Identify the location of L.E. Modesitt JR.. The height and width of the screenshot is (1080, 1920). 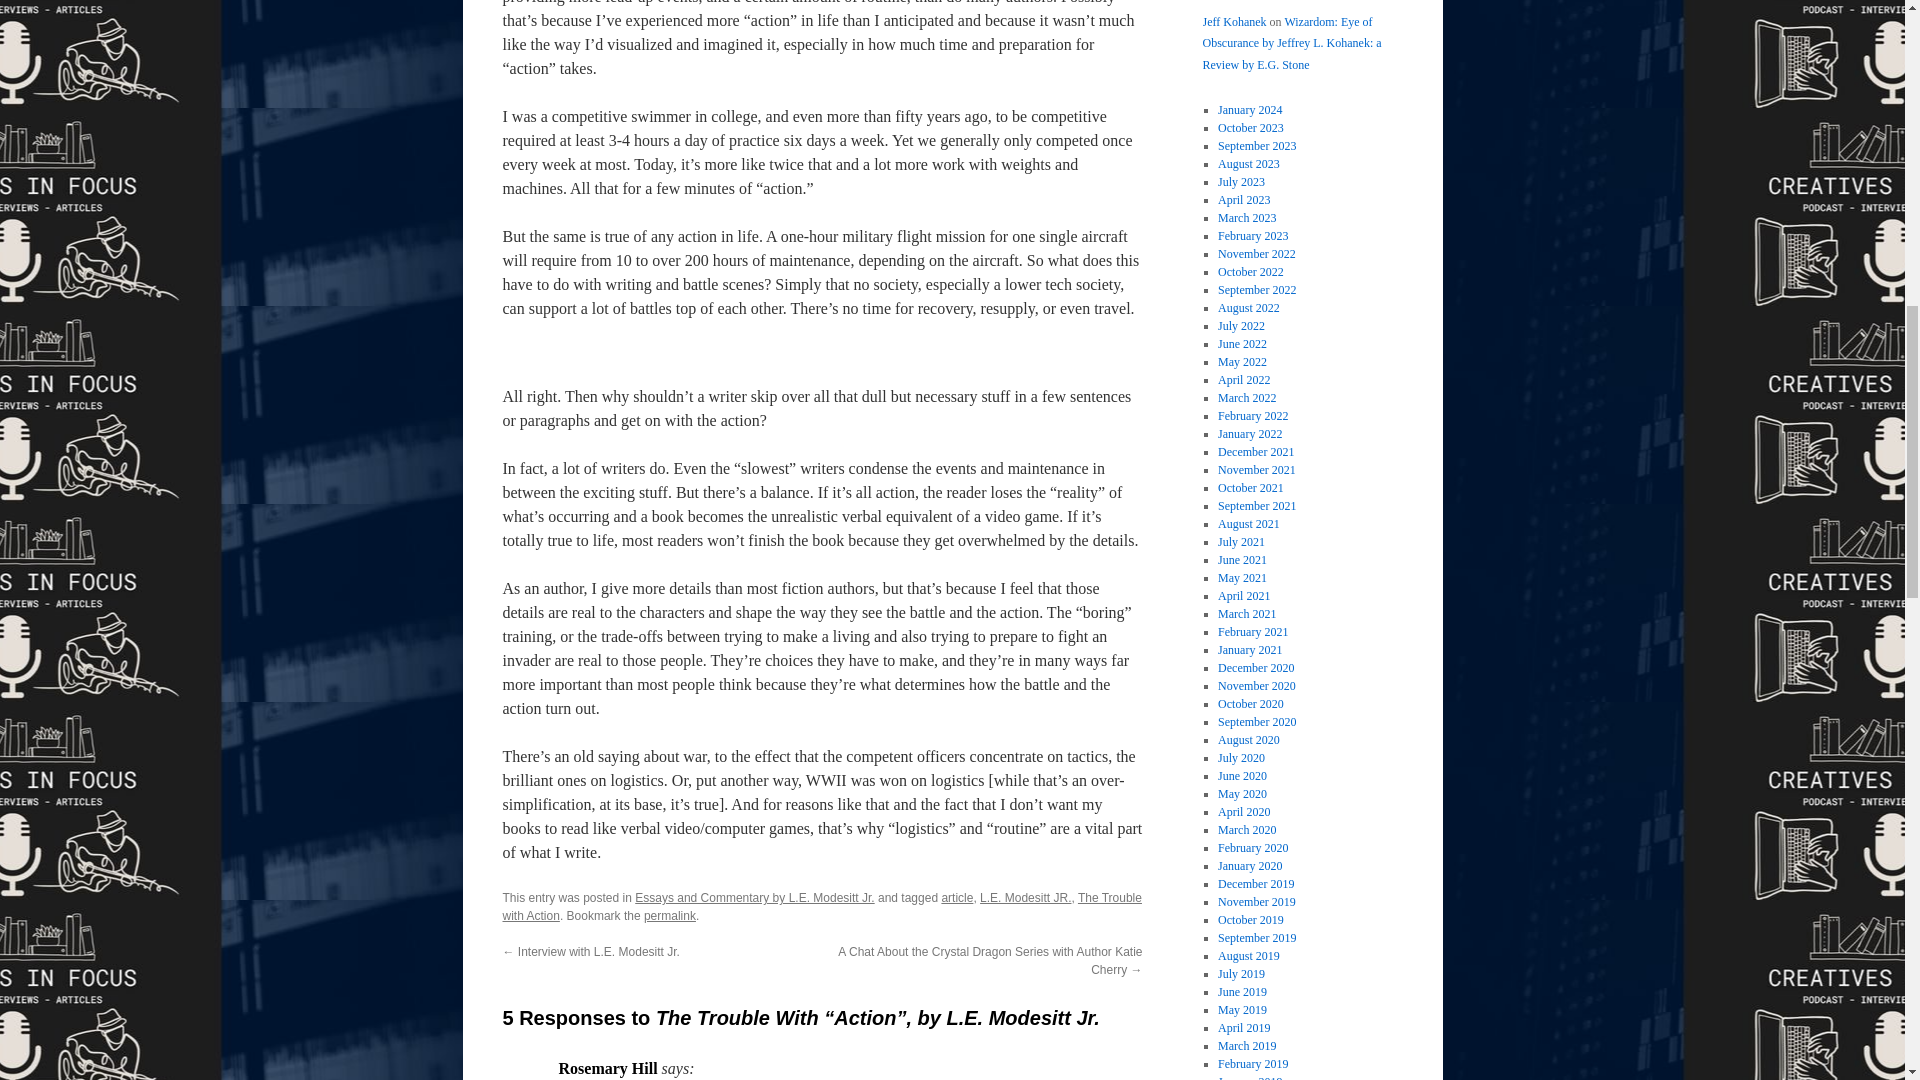
(1025, 898).